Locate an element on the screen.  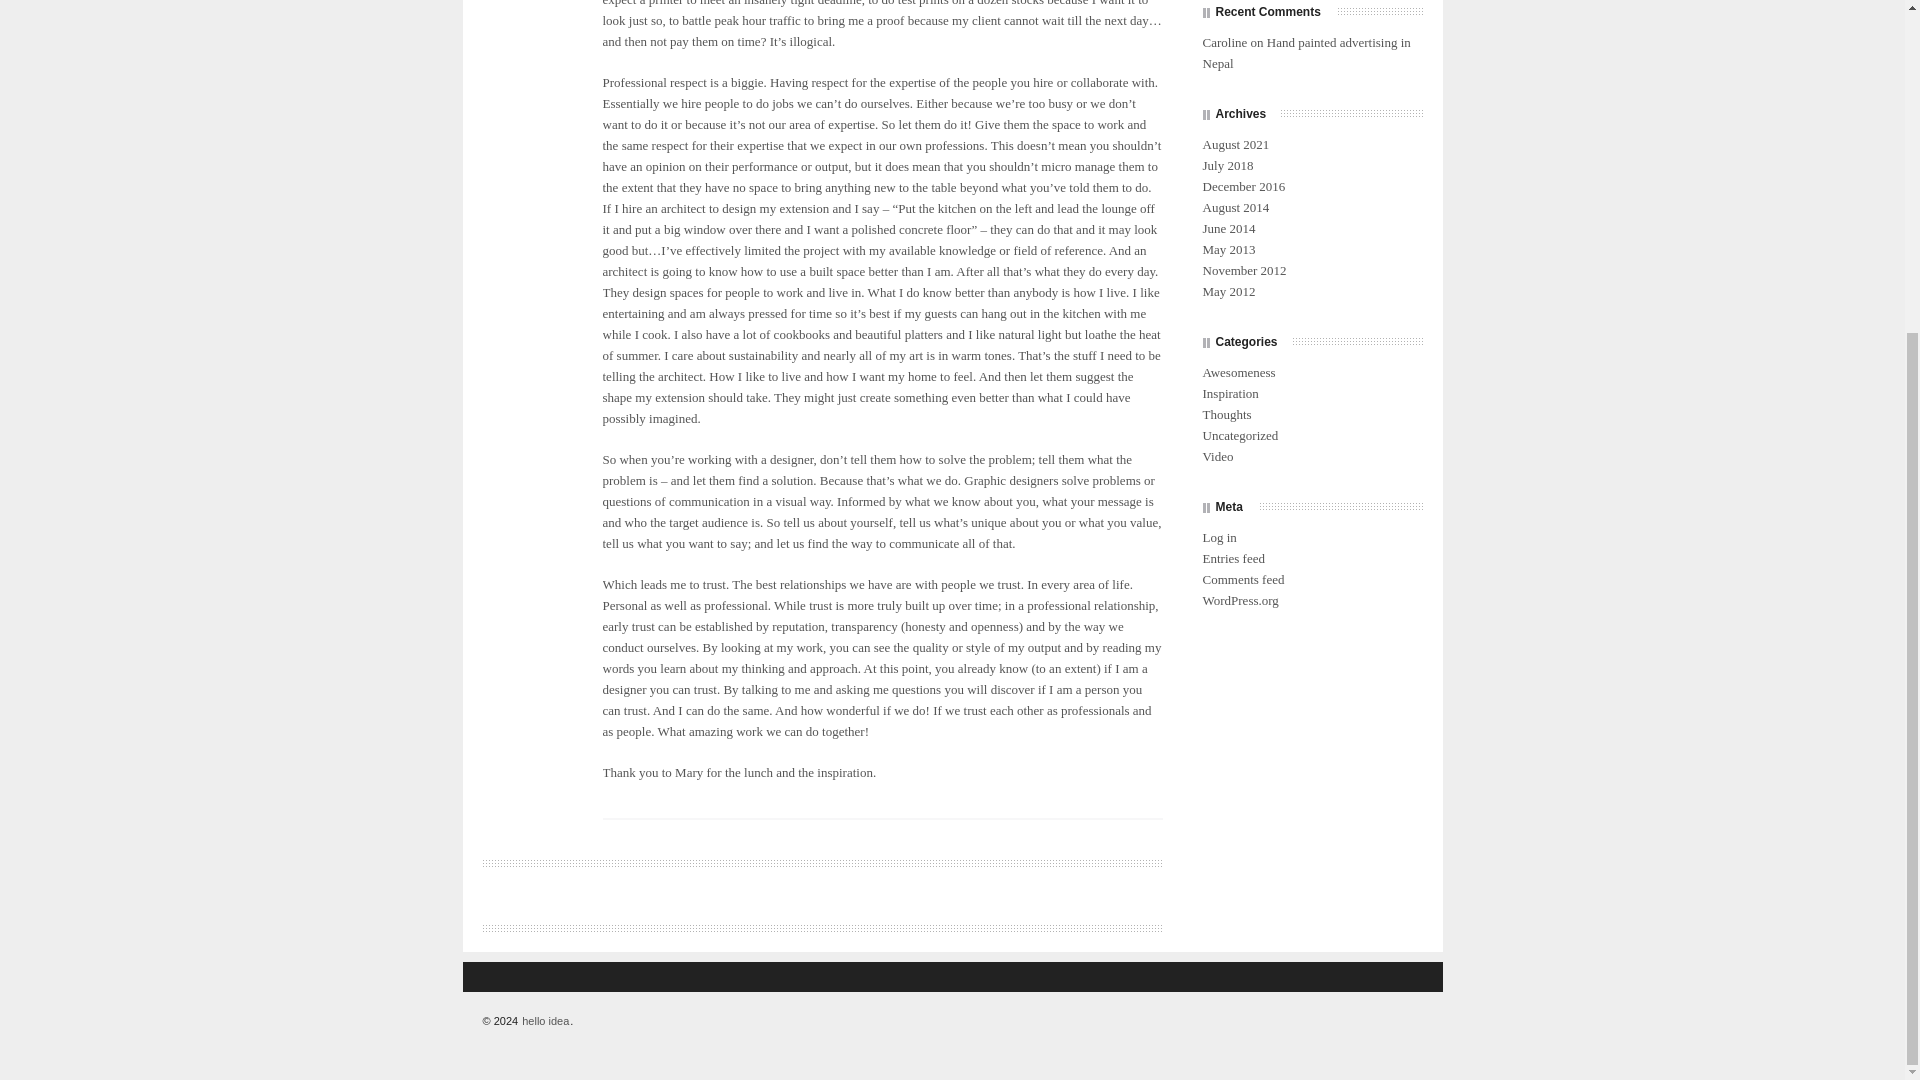
May 2013 is located at coordinates (1228, 249).